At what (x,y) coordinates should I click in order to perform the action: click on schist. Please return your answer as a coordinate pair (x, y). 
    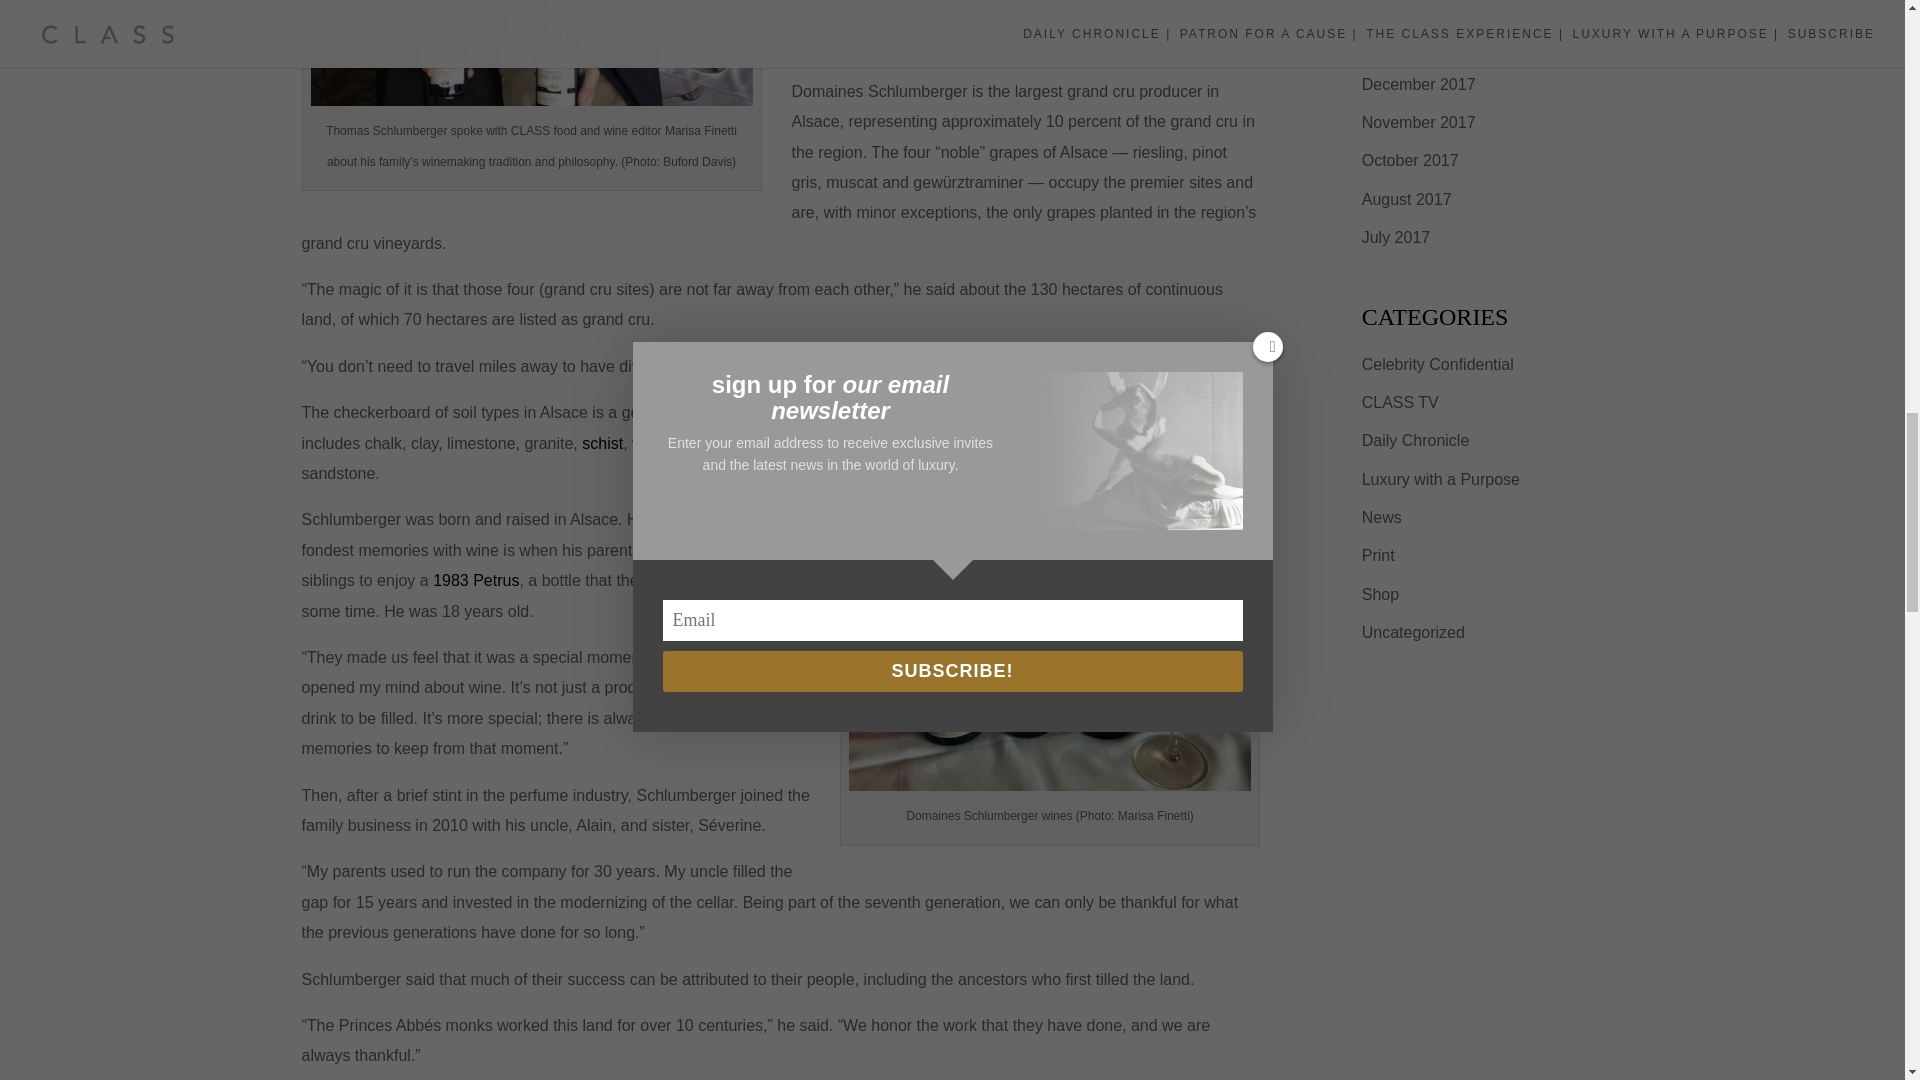
    Looking at the image, I should click on (602, 444).